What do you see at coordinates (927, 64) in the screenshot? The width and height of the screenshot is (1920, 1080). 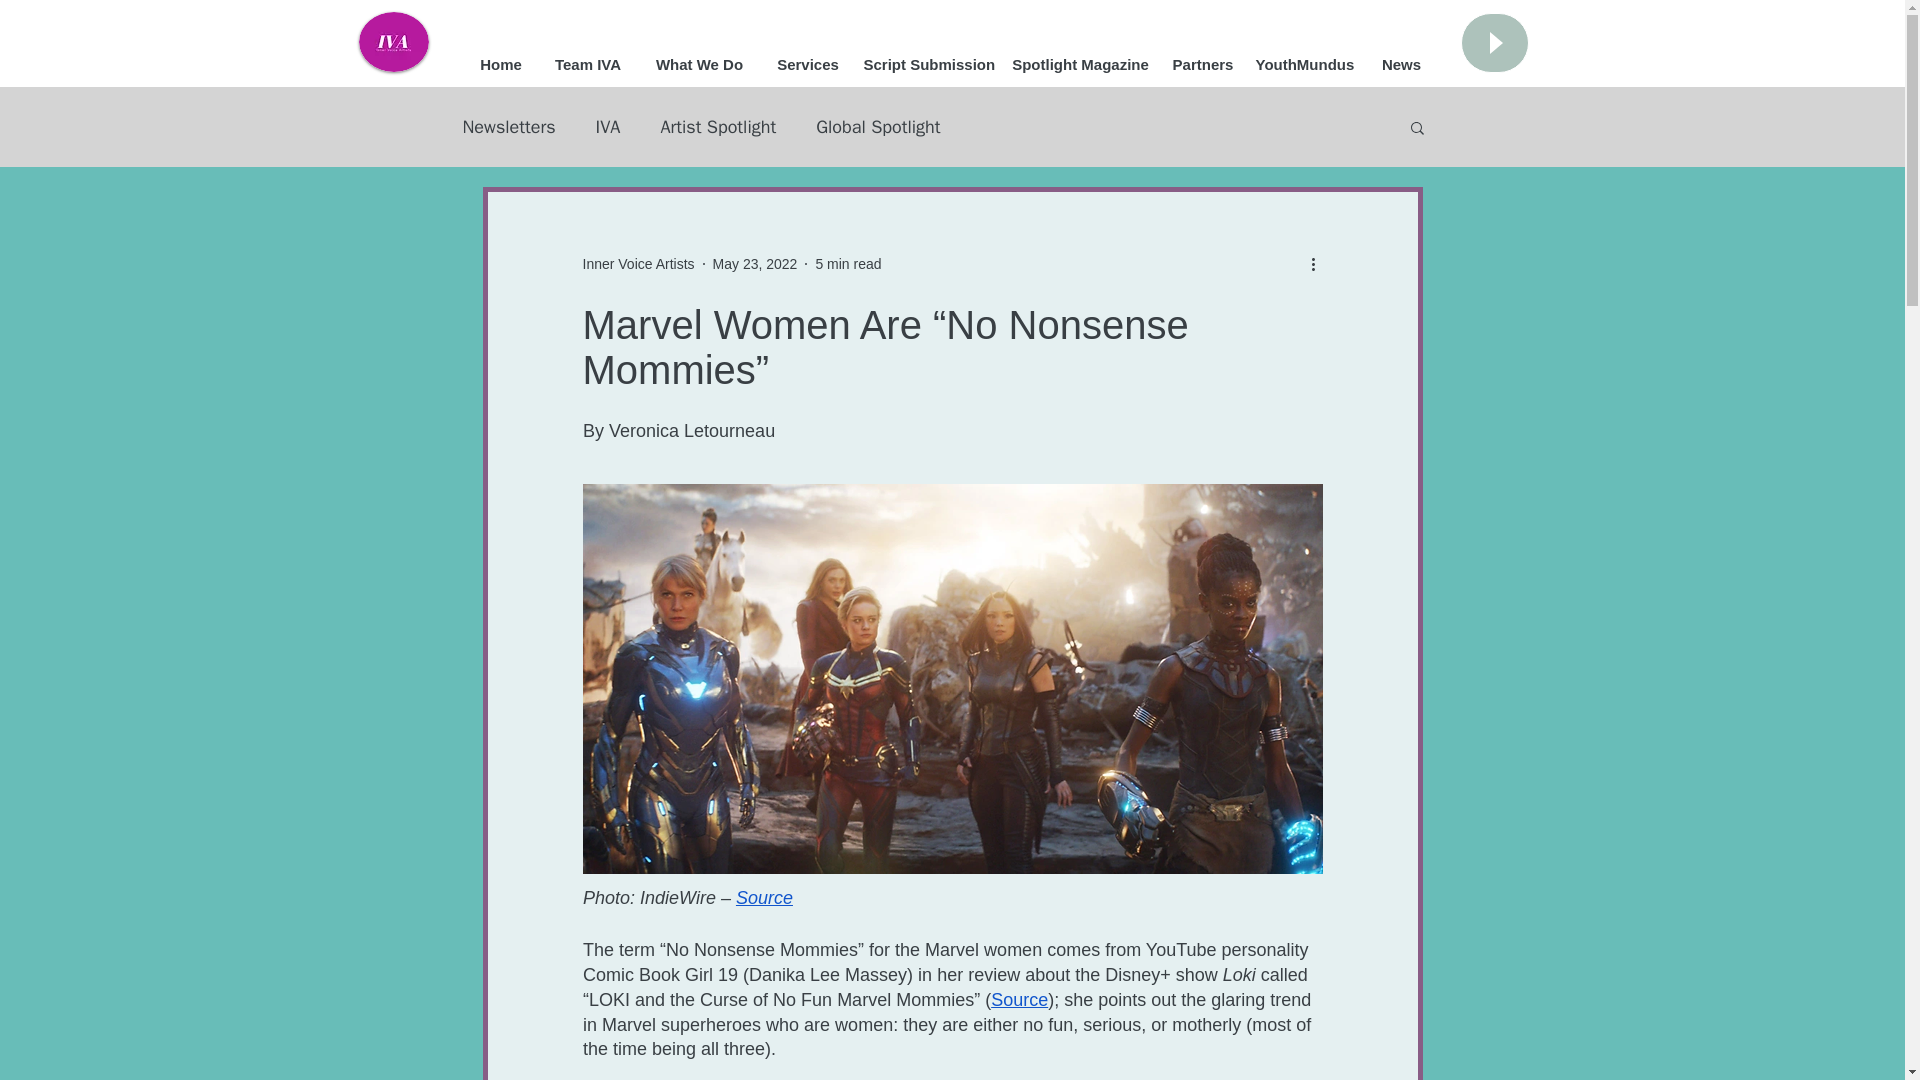 I see `Script Submission` at bounding box center [927, 64].